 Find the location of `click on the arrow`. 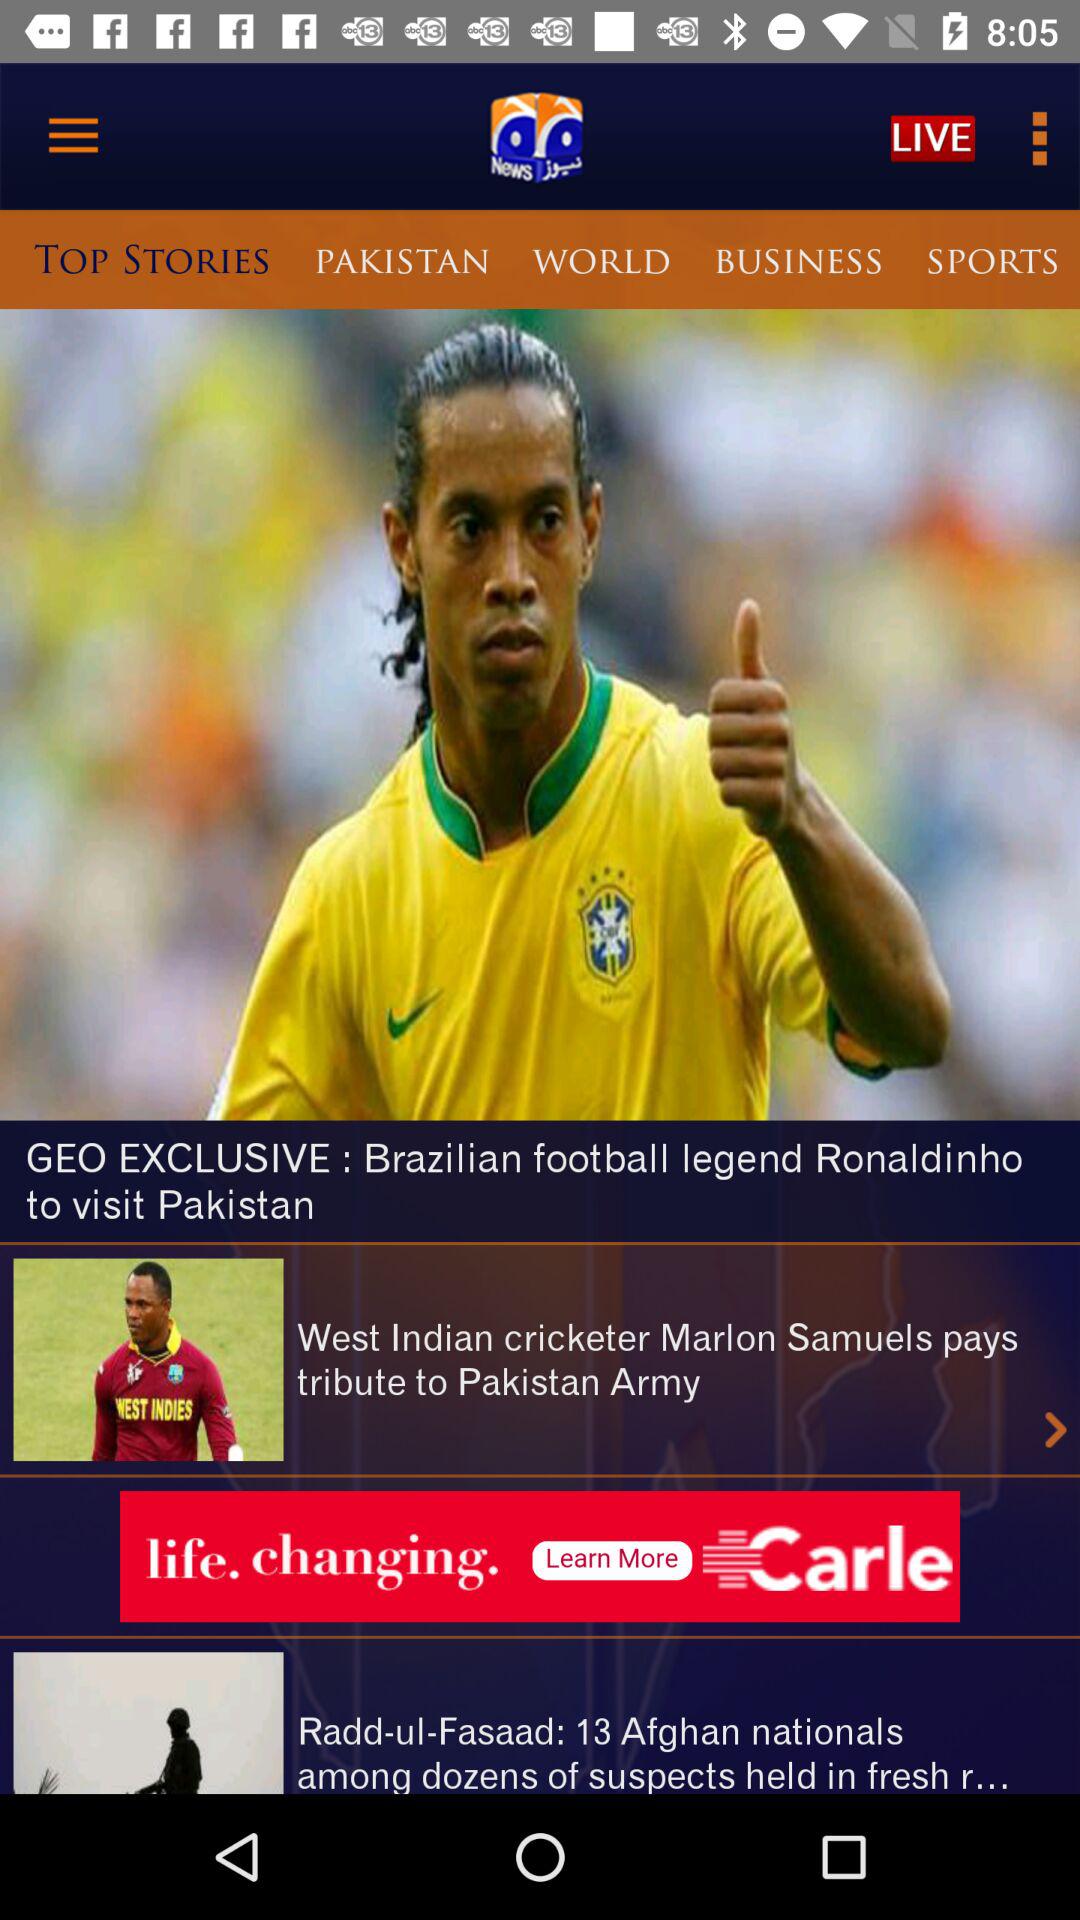

click on the arrow is located at coordinates (1056, 1430).